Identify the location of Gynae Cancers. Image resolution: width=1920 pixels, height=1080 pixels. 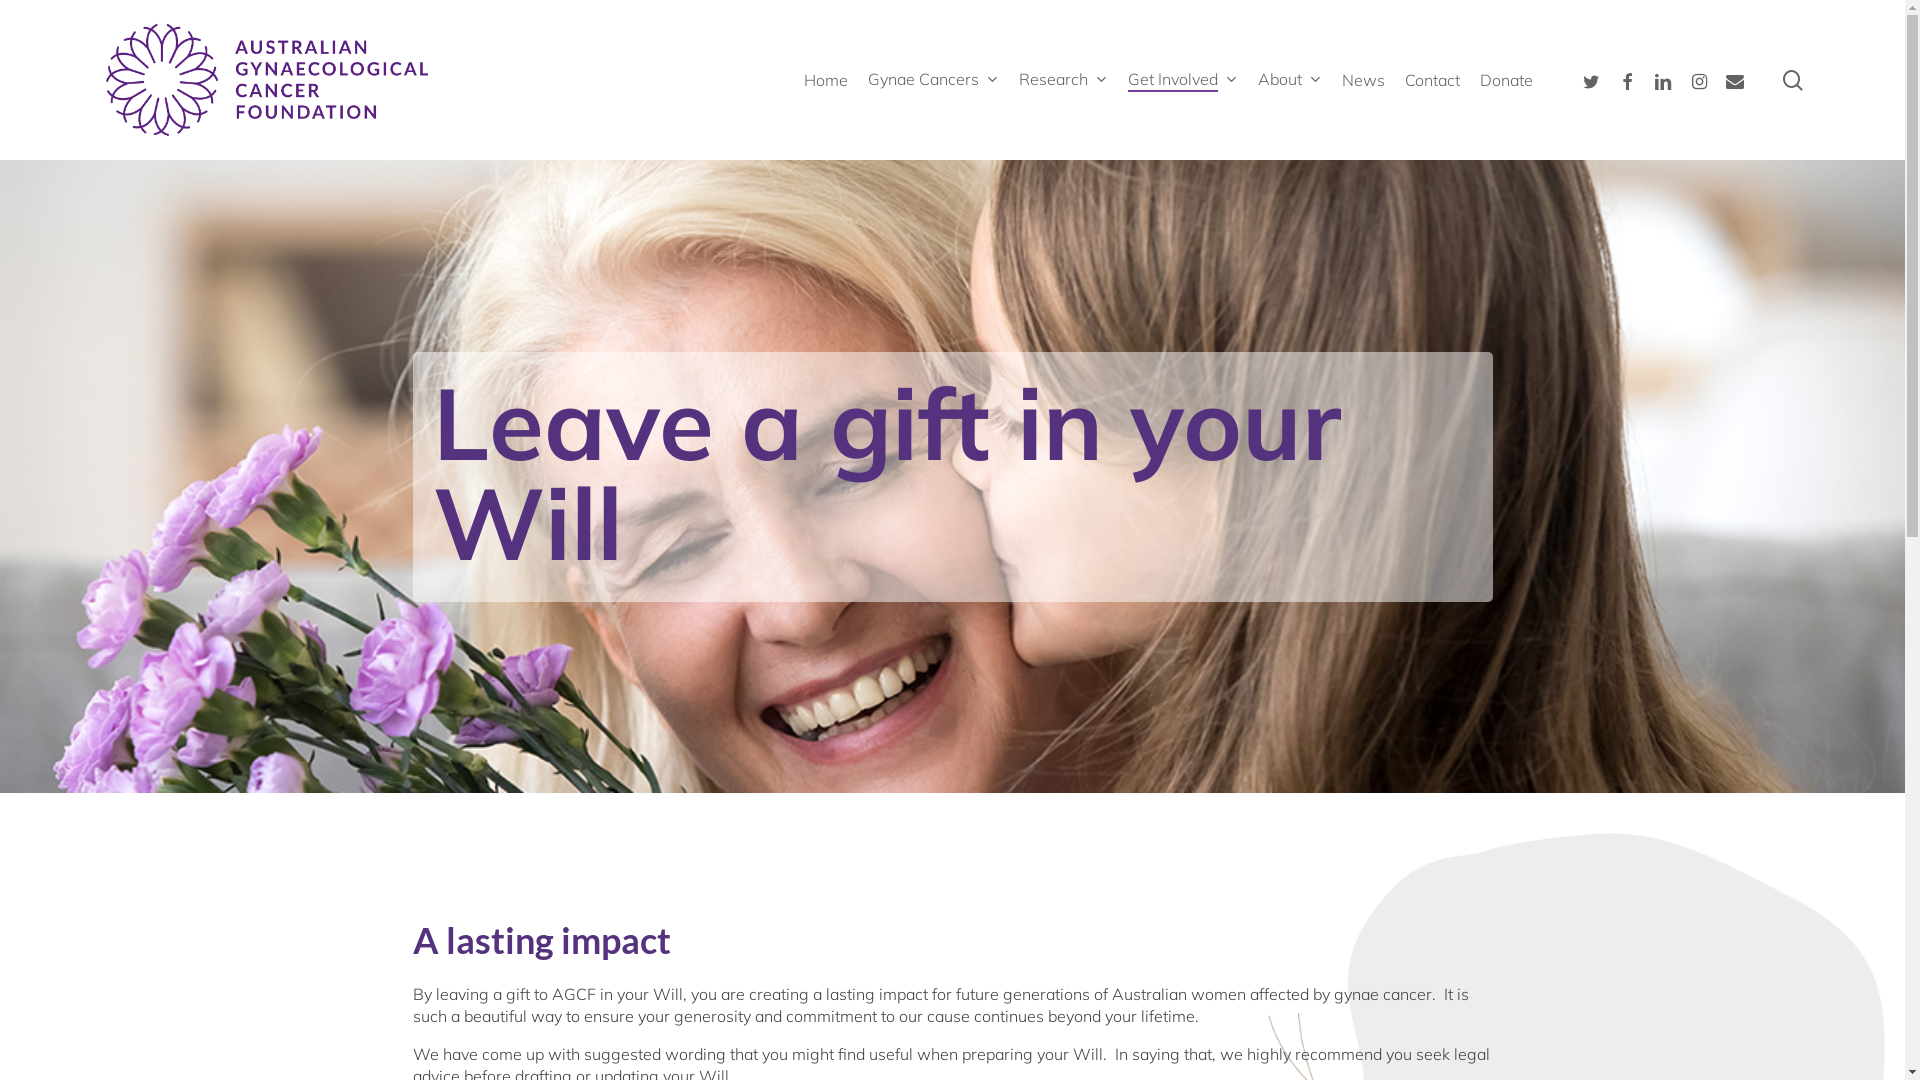
(933, 80).